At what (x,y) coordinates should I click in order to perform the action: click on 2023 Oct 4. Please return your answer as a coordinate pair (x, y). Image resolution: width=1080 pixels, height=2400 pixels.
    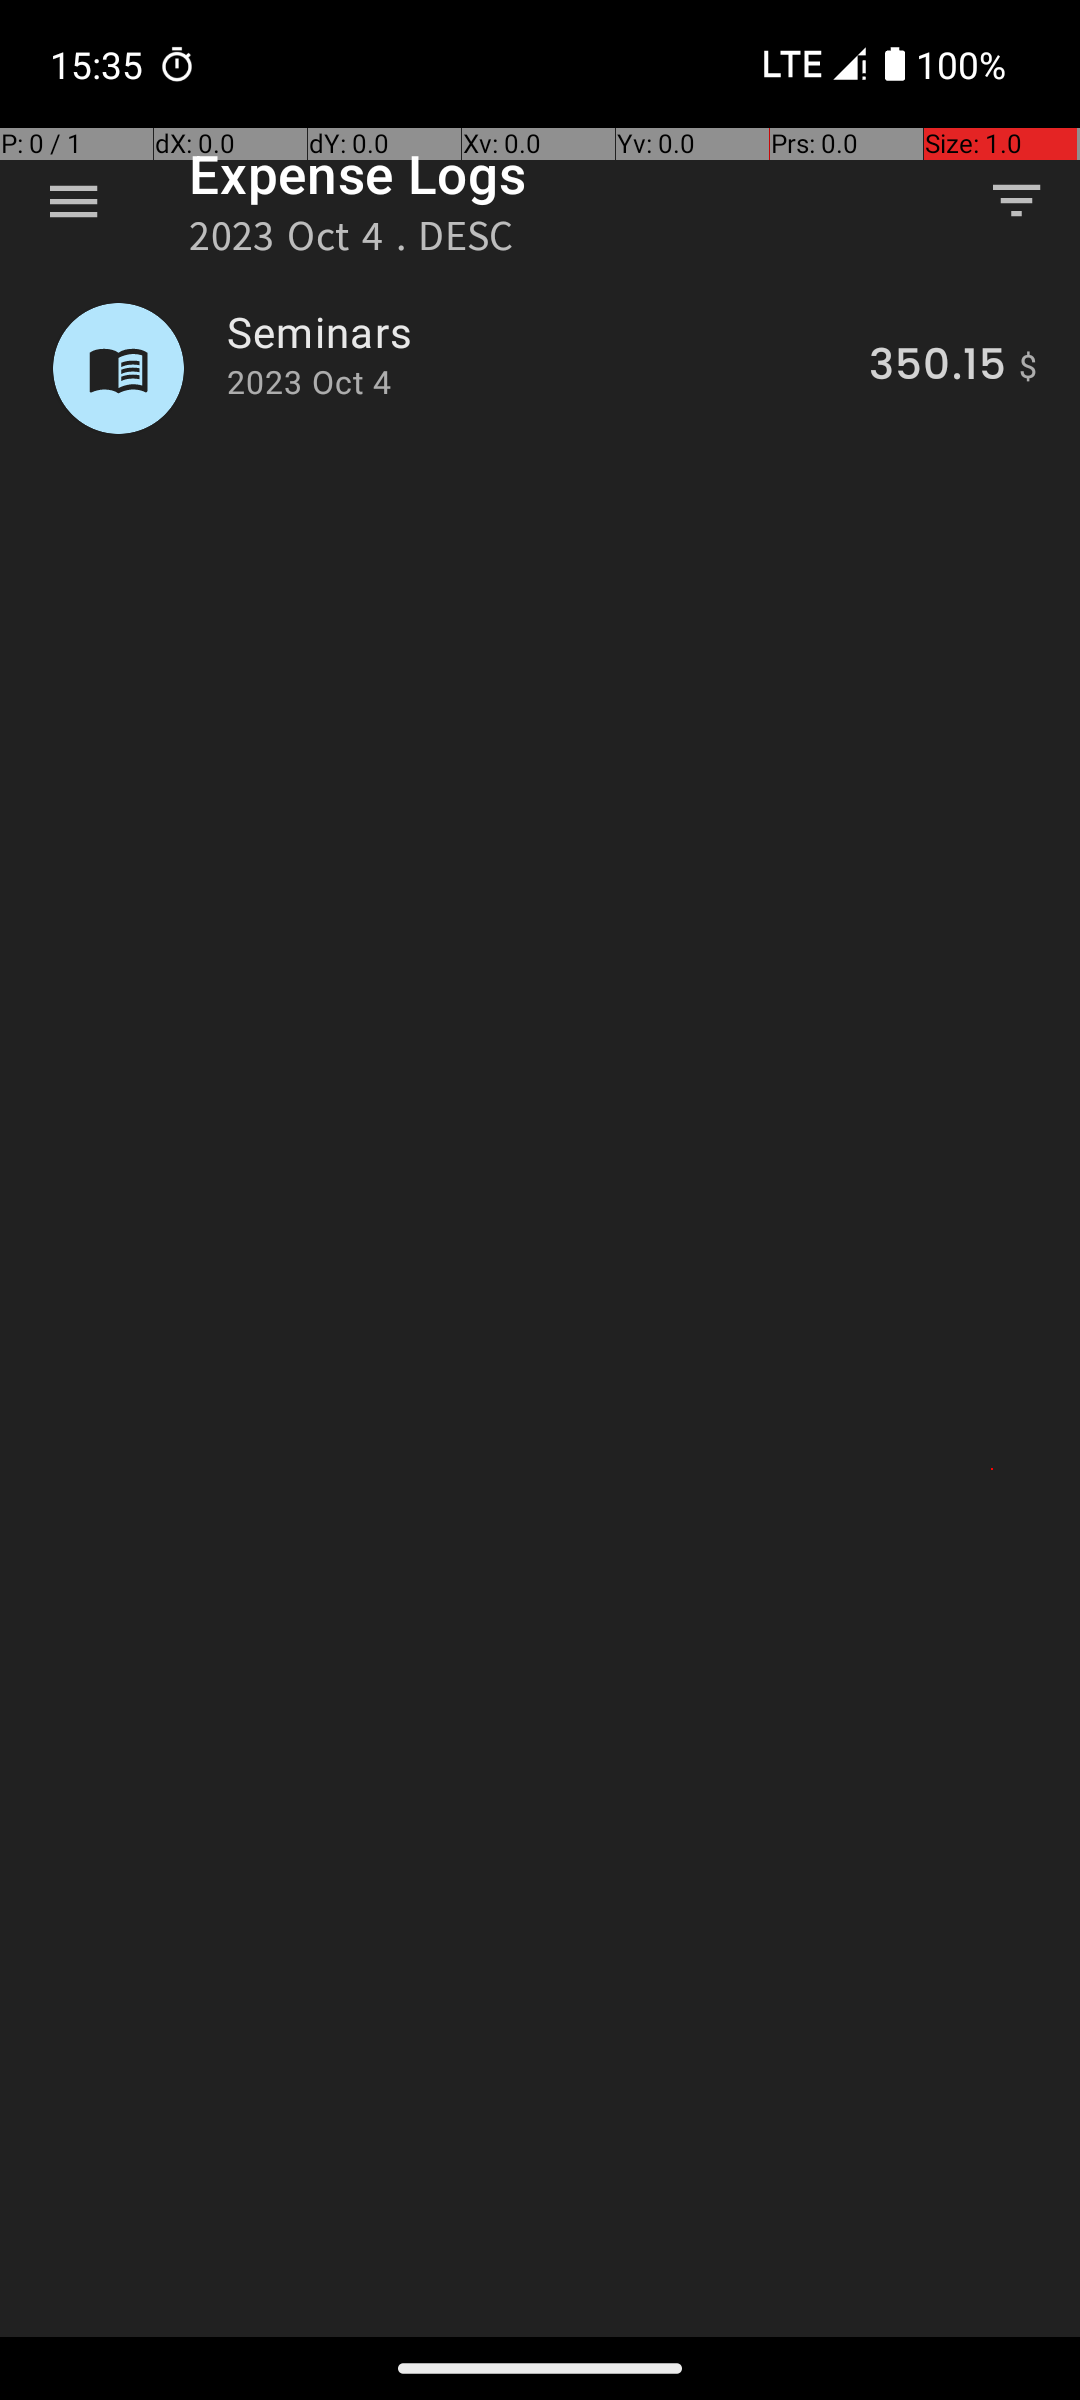
    Looking at the image, I should click on (309, 382).